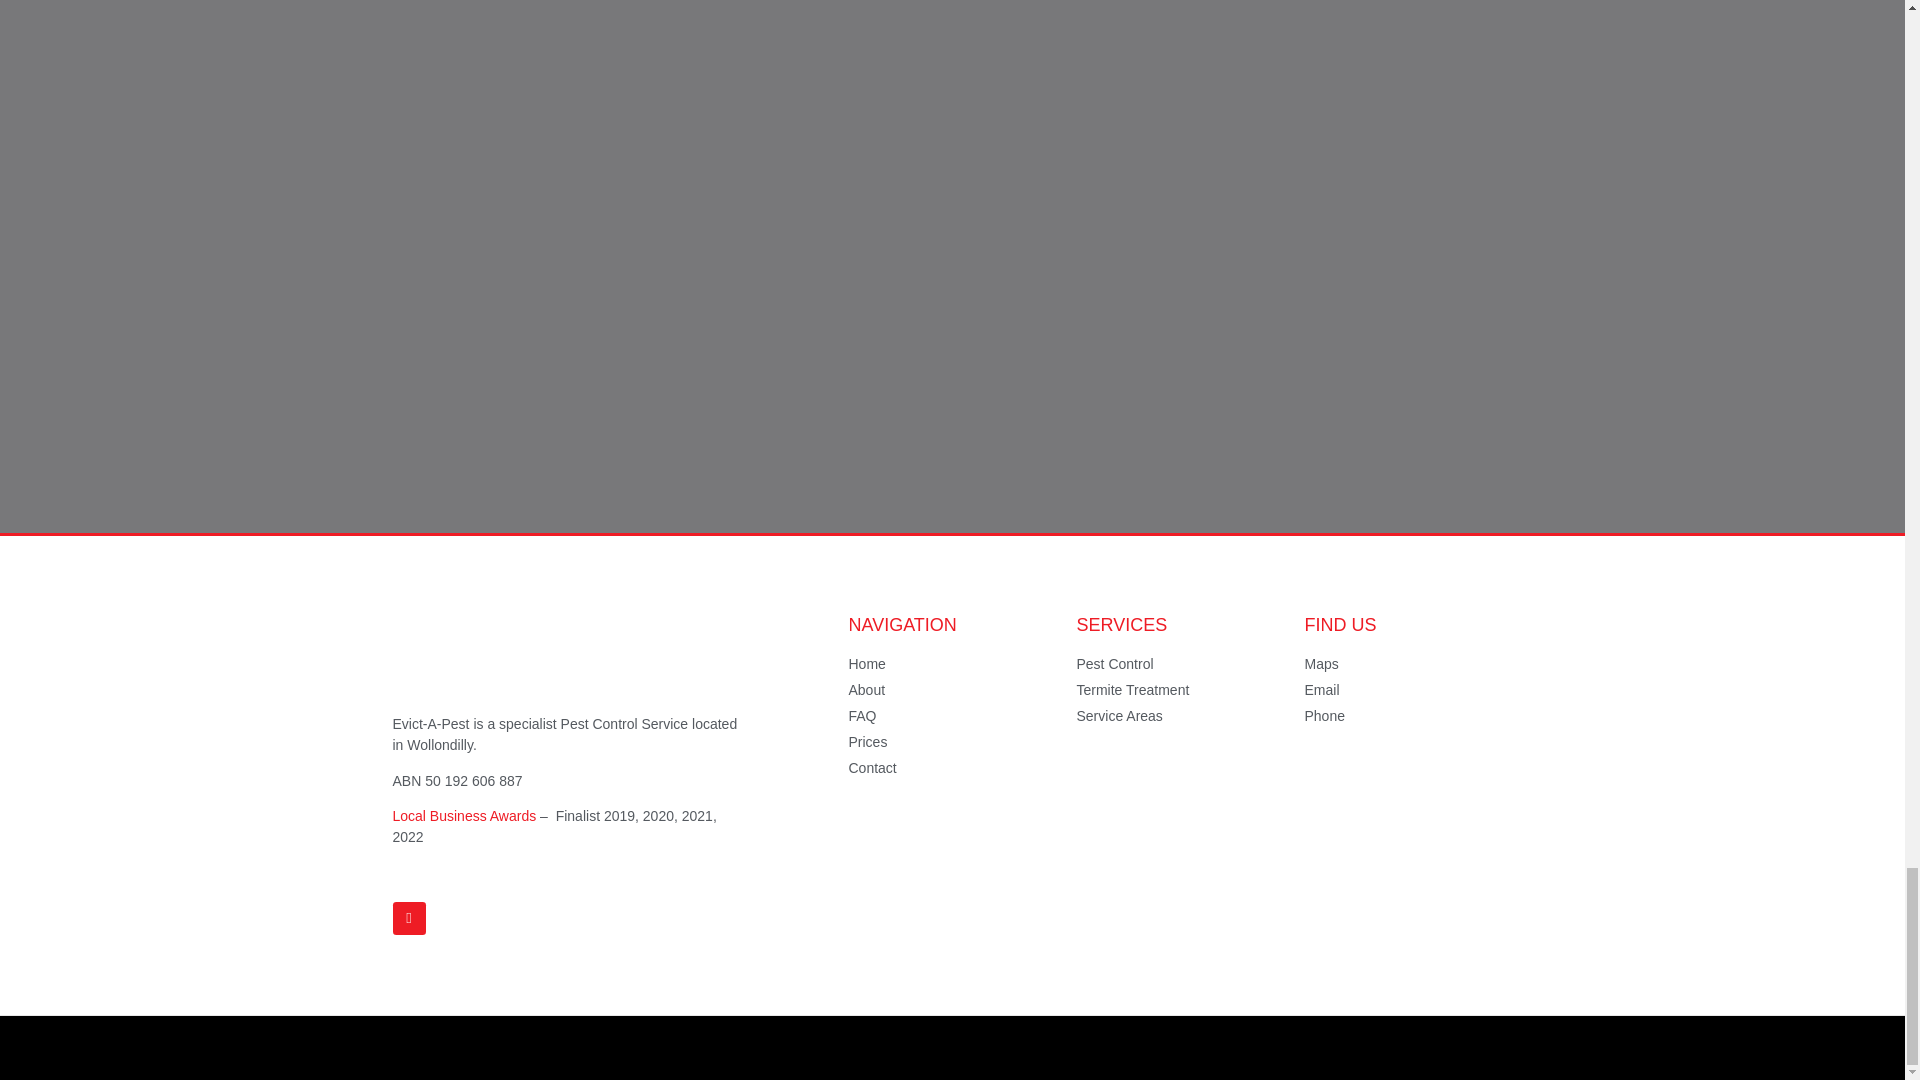 The image size is (1920, 1080). What do you see at coordinates (463, 816) in the screenshot?
I see `Local Business Awards` at bounding box center [463, 816].